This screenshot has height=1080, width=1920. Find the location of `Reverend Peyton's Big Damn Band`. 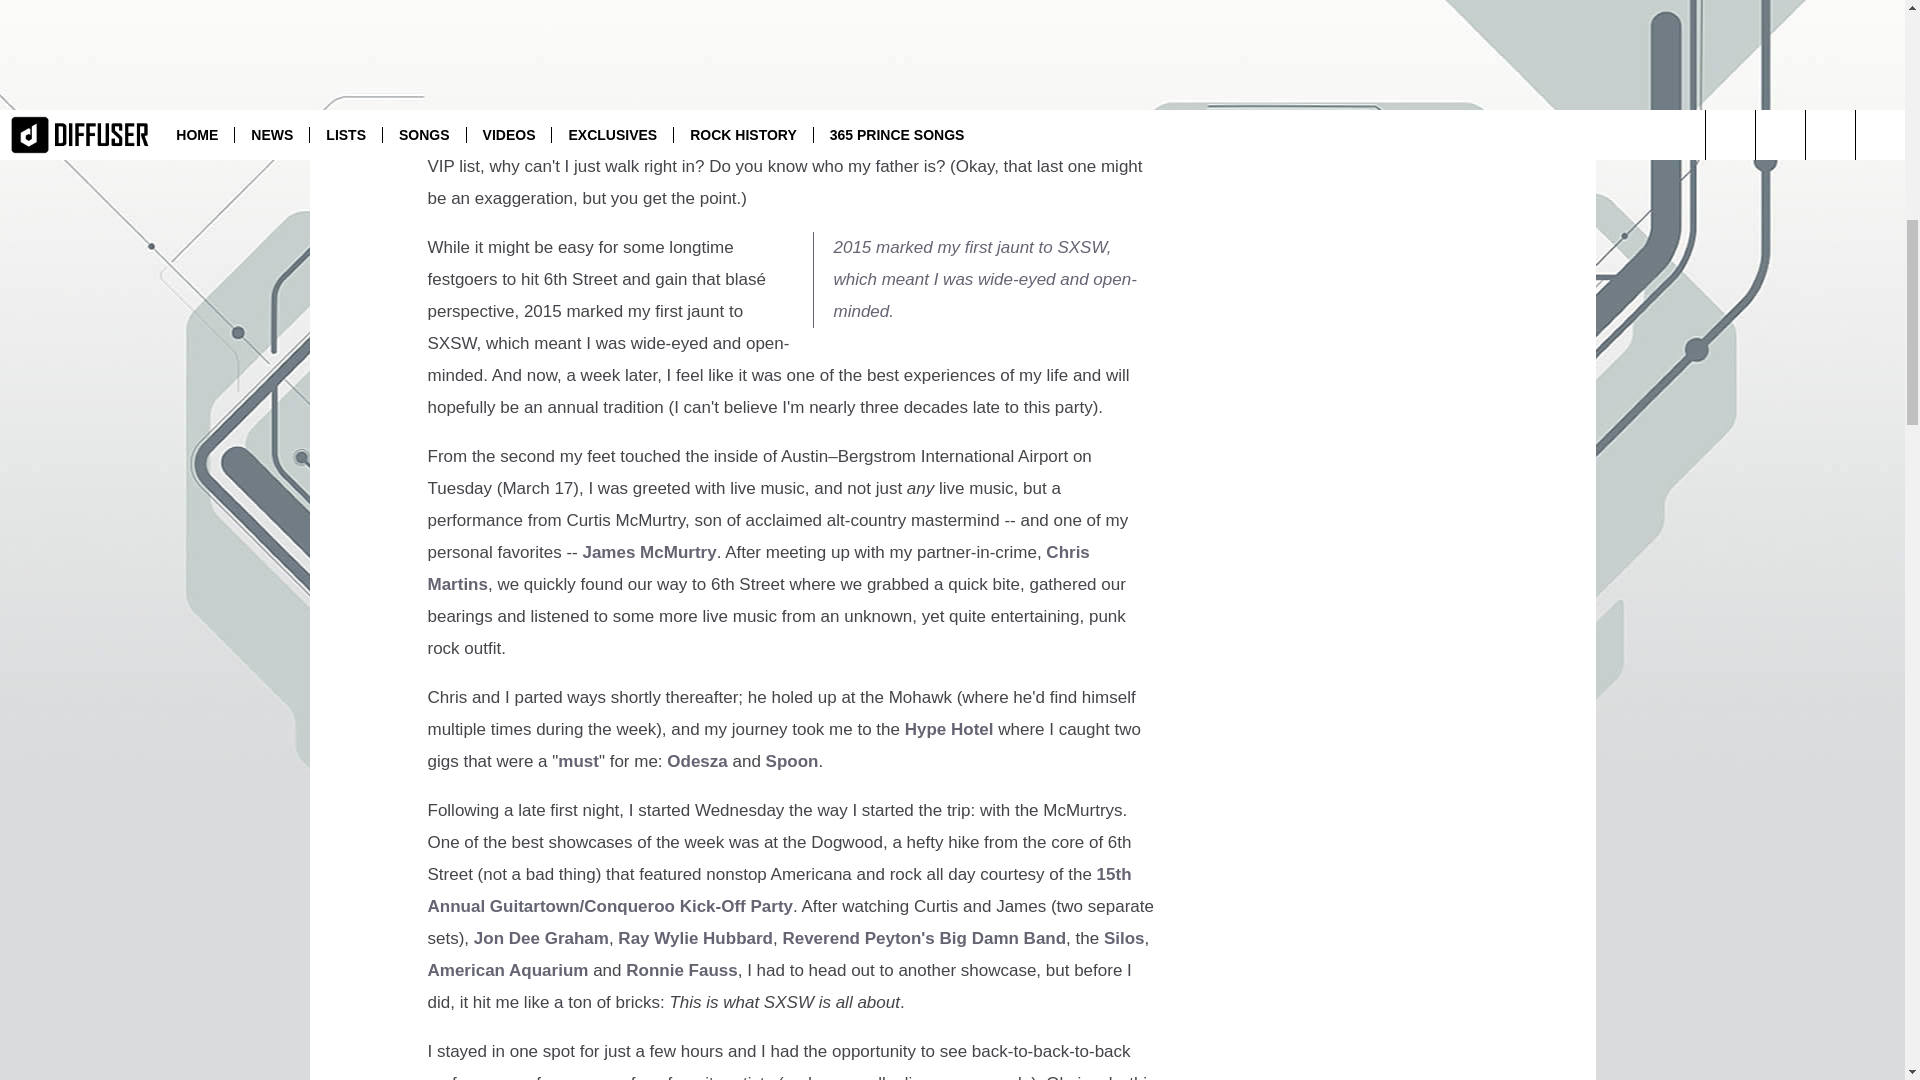

Reverend Peyton's Big Damn Band is located at coordinates (923, 938).